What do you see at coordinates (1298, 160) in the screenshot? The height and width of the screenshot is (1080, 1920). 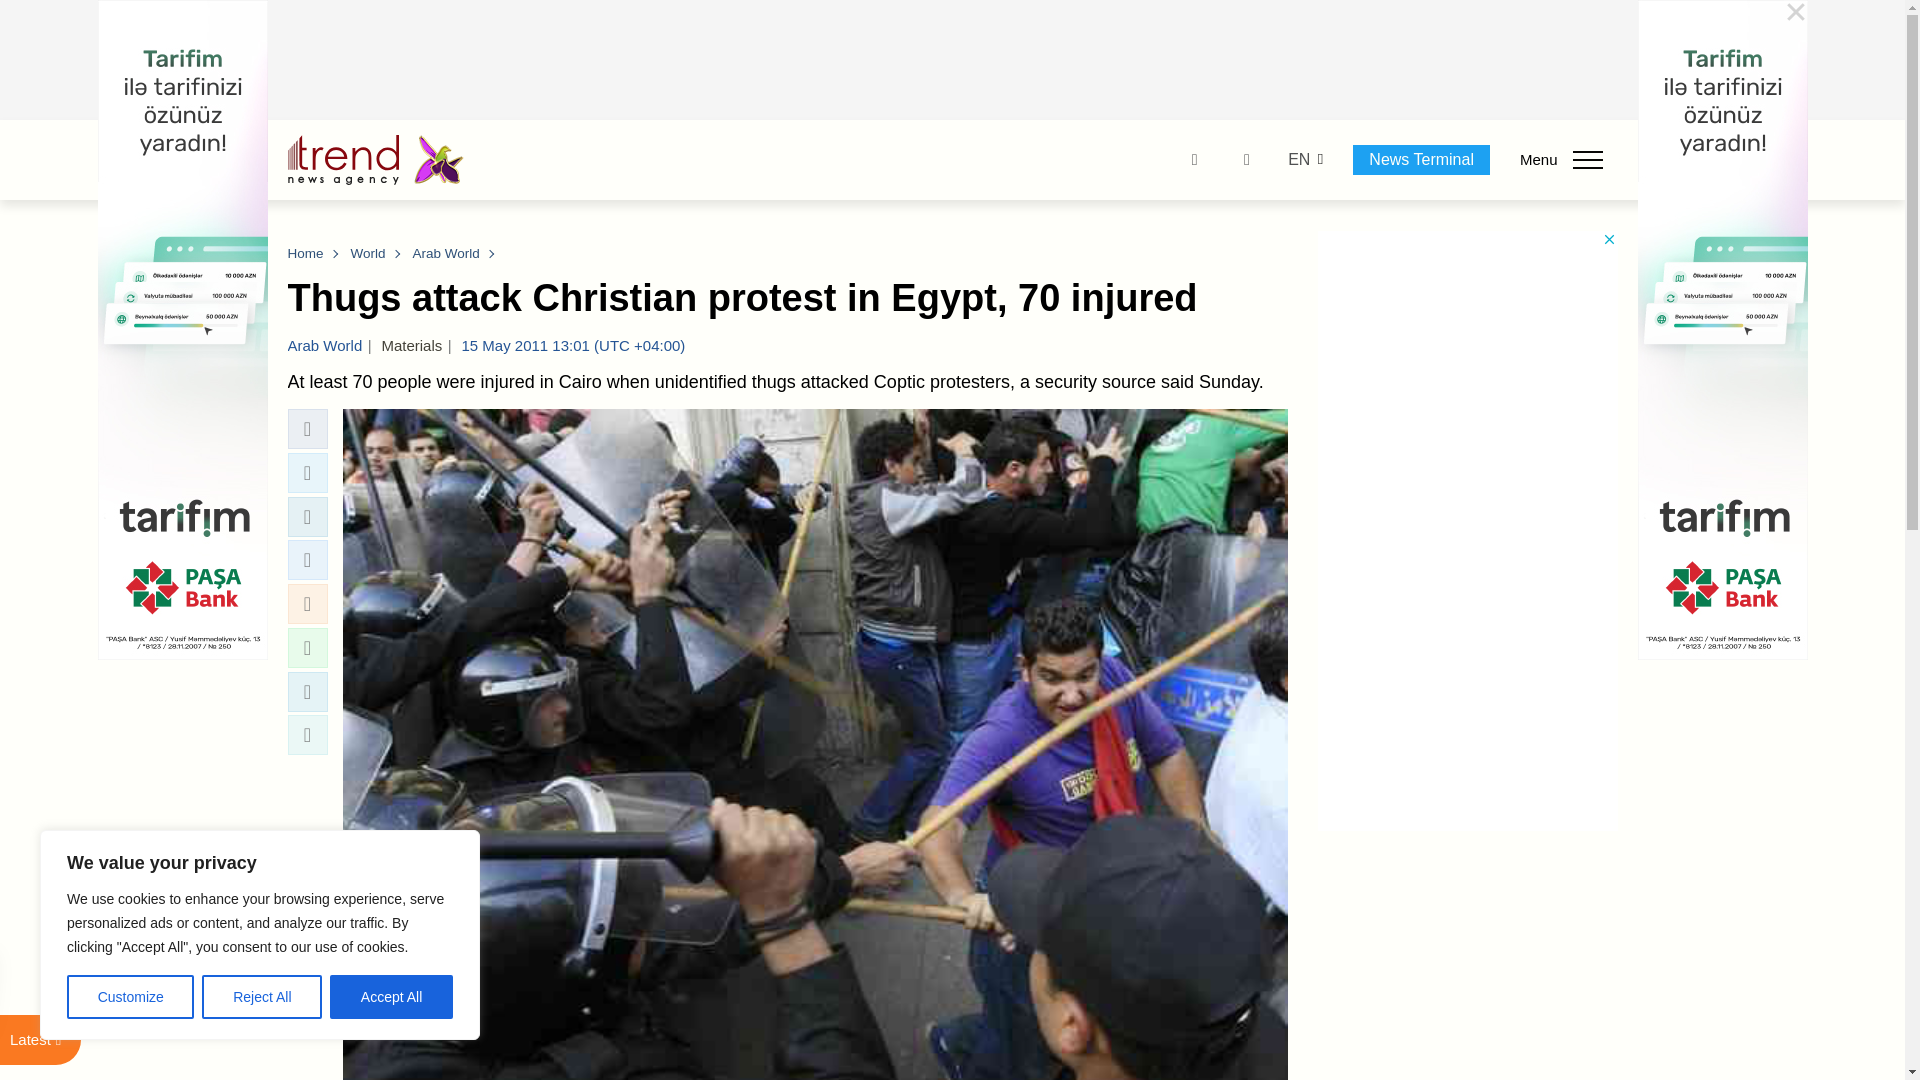 I see `English` at bounding box center [1298, 160].